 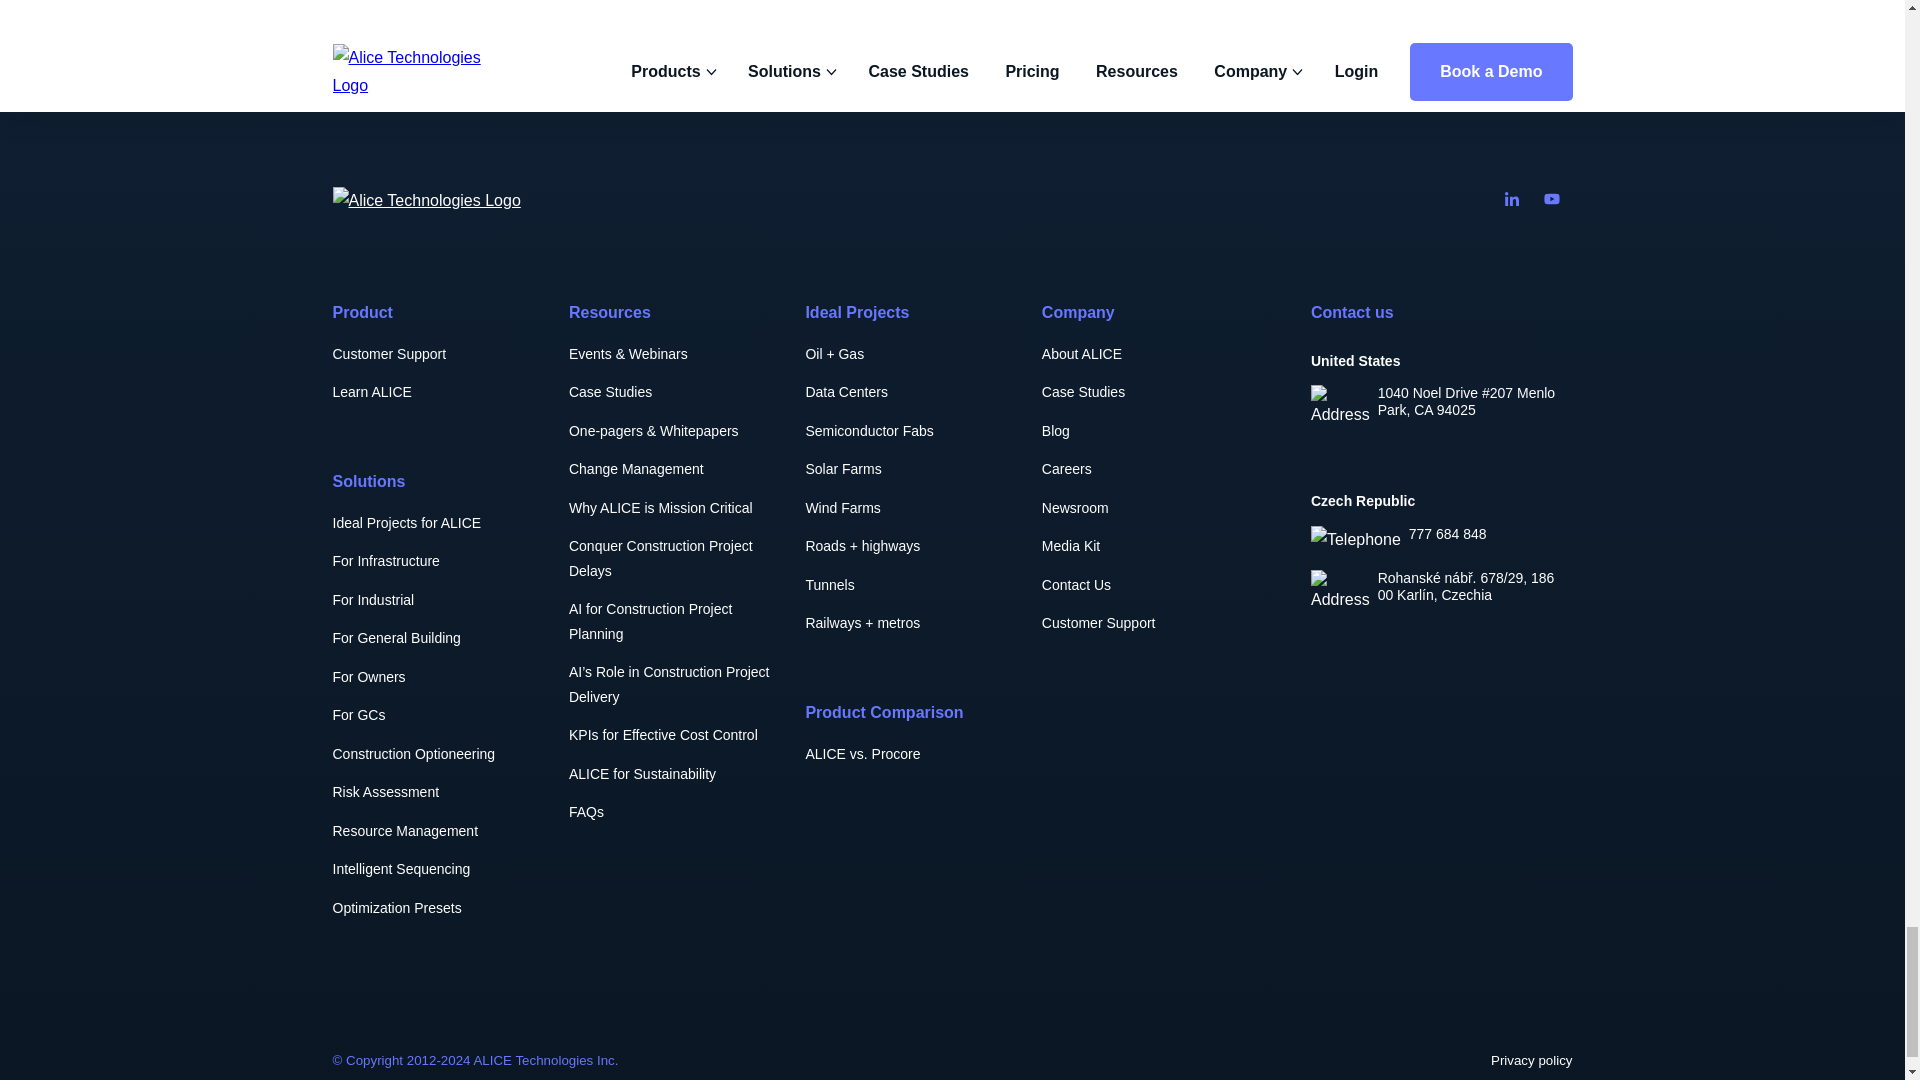 I want to click on Alice Technologies Logo, so click(x=426, y=200).